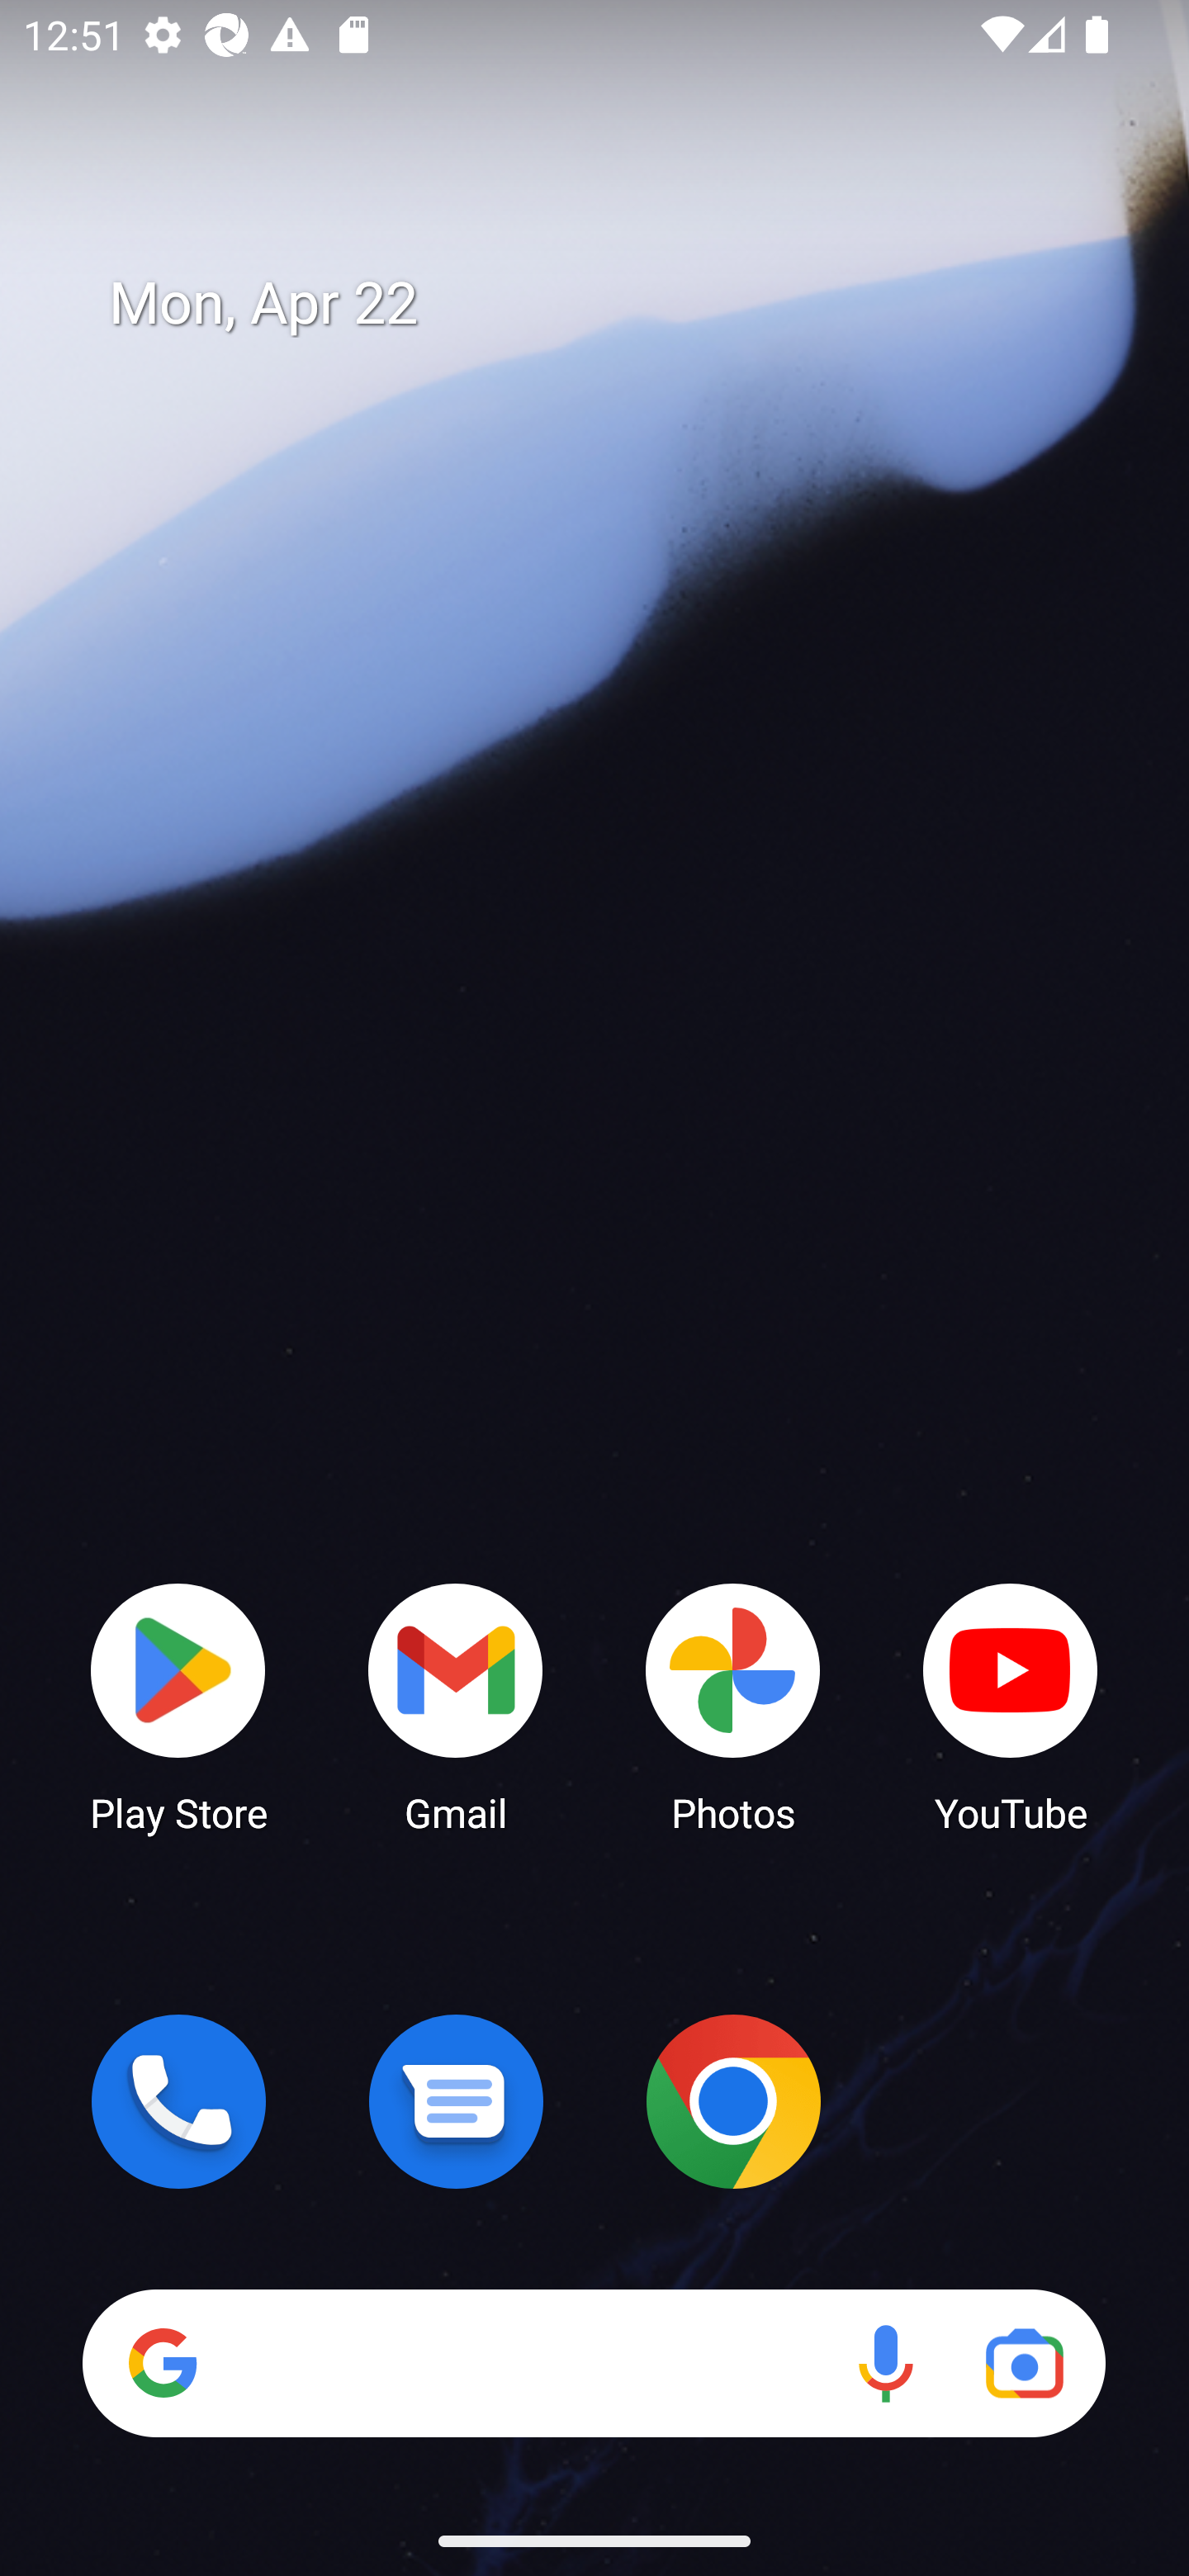 This screenshot has width=1189, height=2576. I want to click on Search Voice search Google Lens, so click(594, 2363).